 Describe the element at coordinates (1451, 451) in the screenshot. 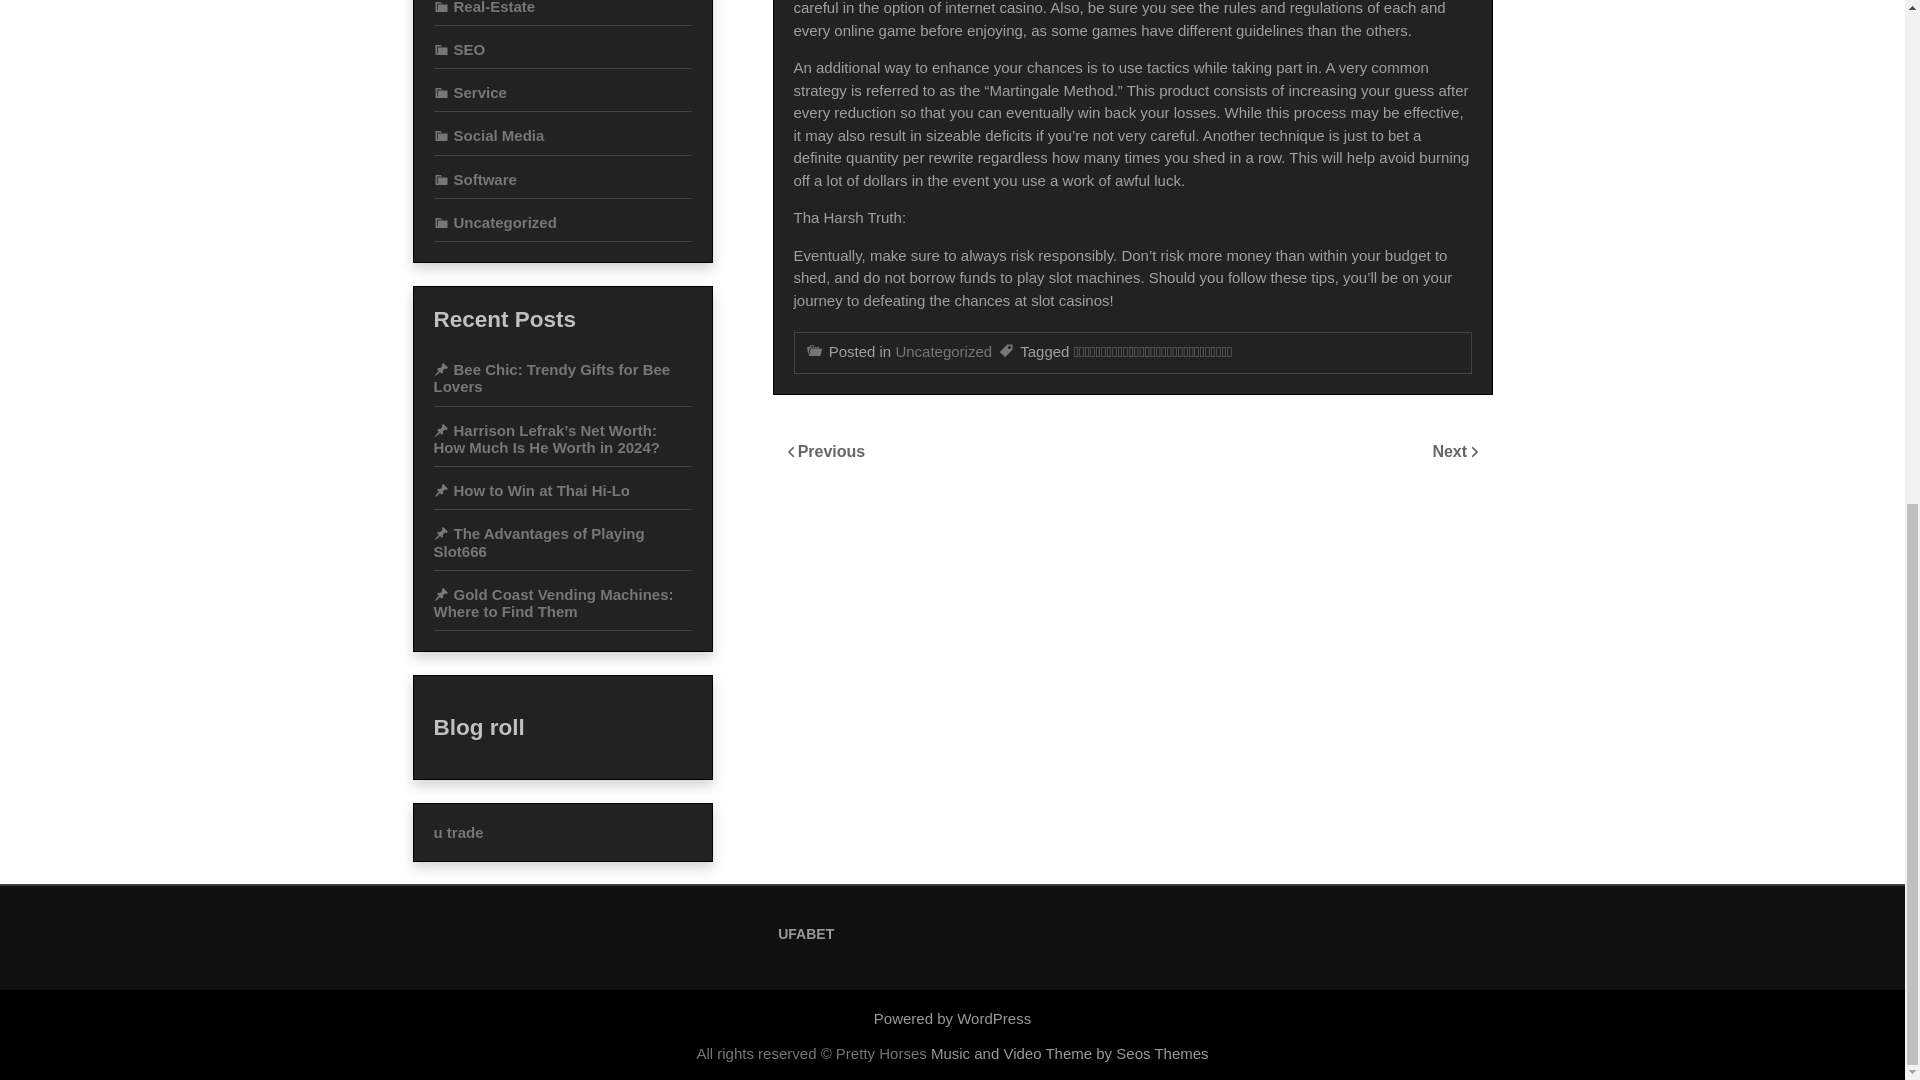

I see `Next` at that location.